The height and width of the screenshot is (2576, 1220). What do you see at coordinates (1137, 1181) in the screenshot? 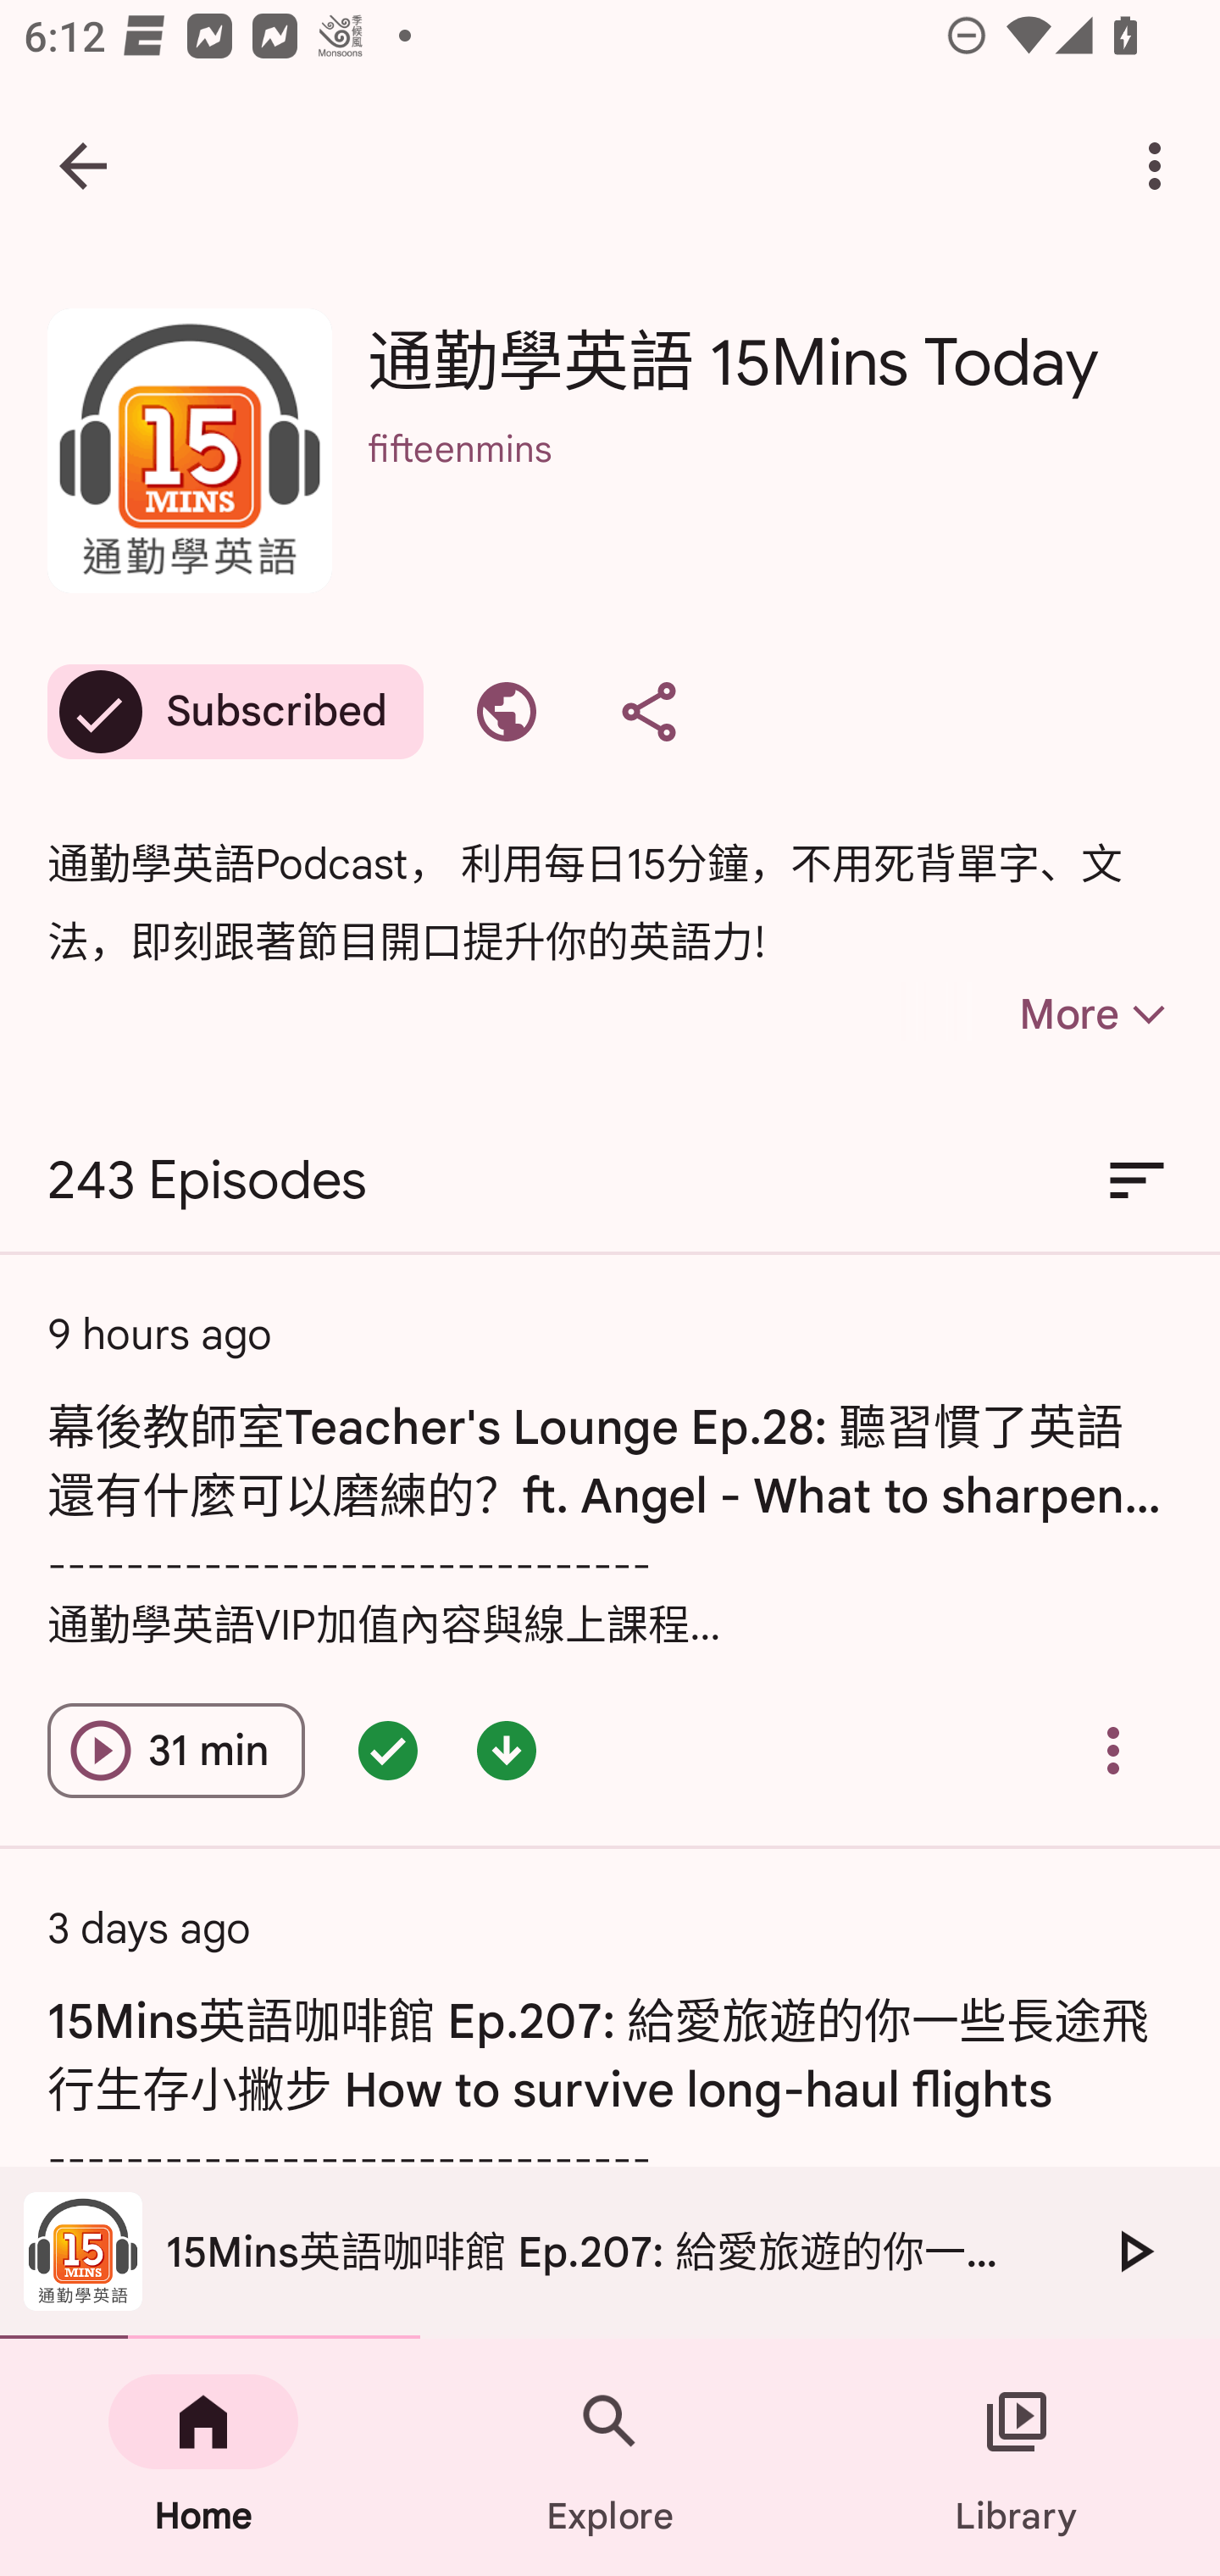
I see `Sort` at bounding box center [1137, 1181].